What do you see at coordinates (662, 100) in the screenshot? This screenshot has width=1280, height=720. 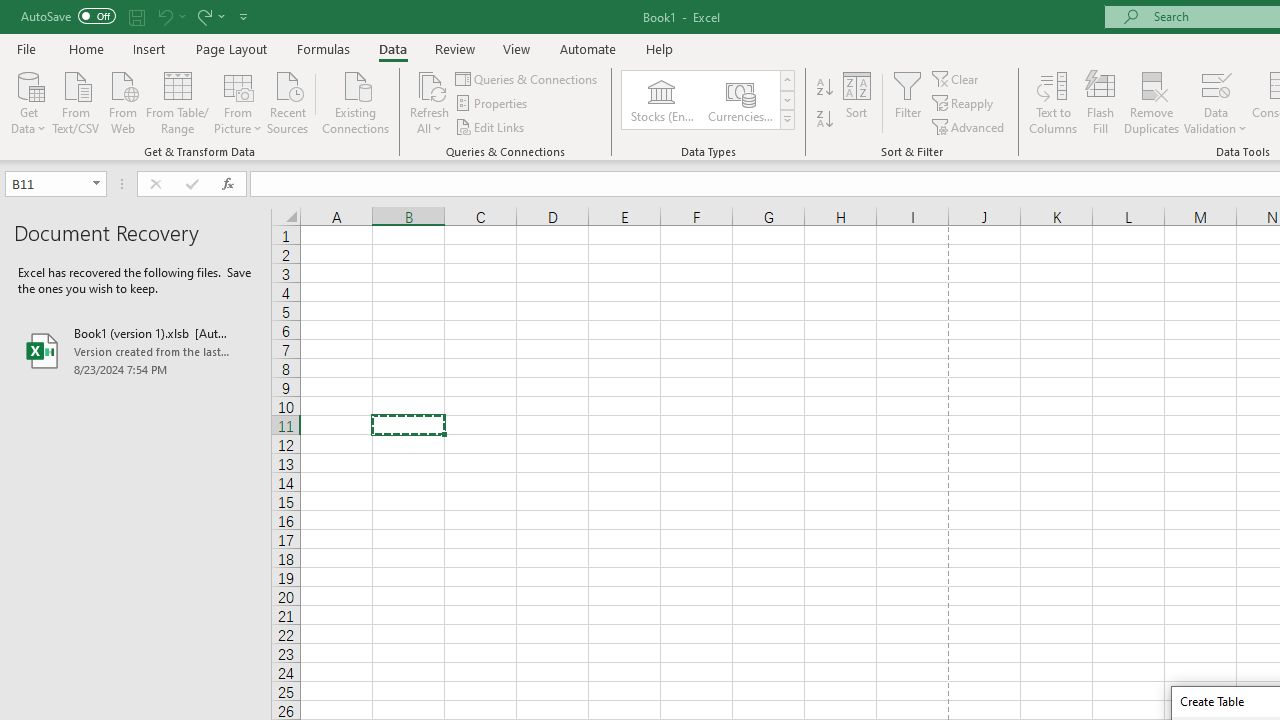 I see `Stocks (English)` at bounding box center [662, 100].